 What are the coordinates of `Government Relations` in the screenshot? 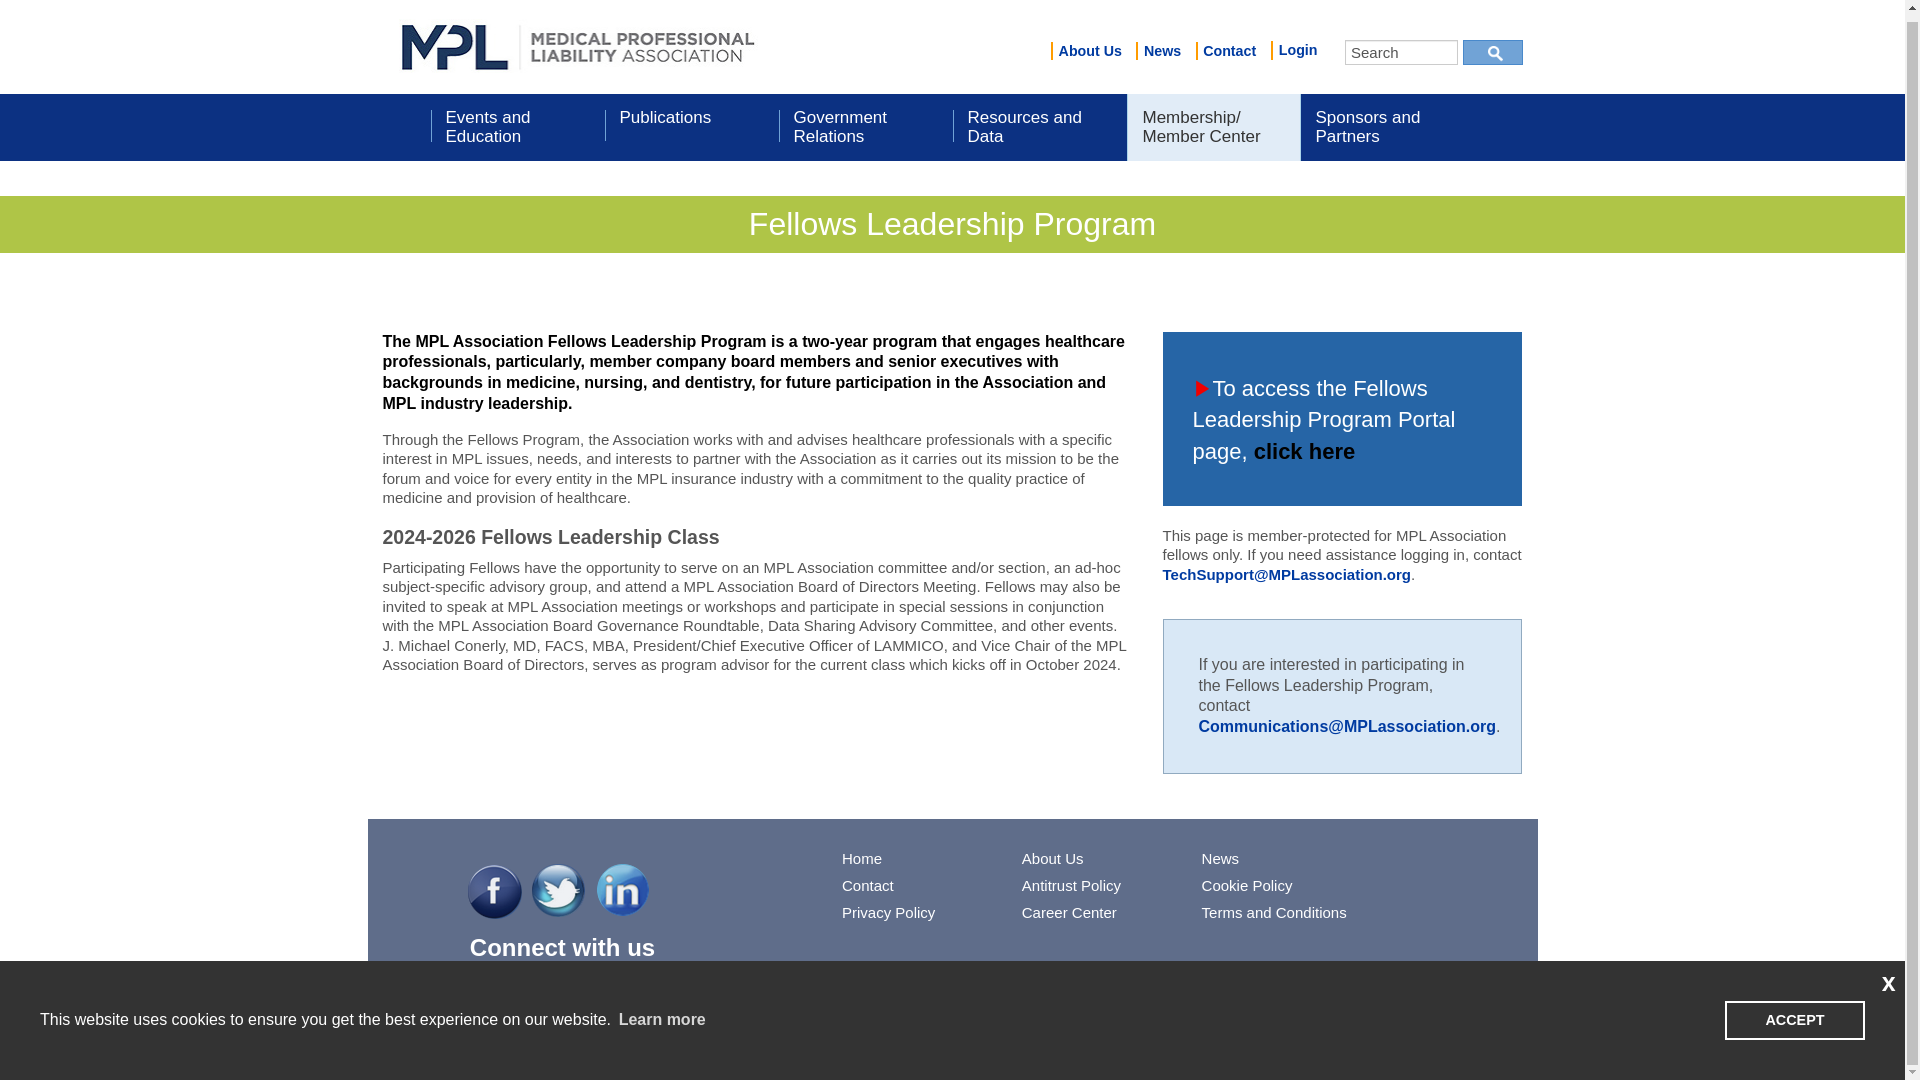 It's located at (864, 126).